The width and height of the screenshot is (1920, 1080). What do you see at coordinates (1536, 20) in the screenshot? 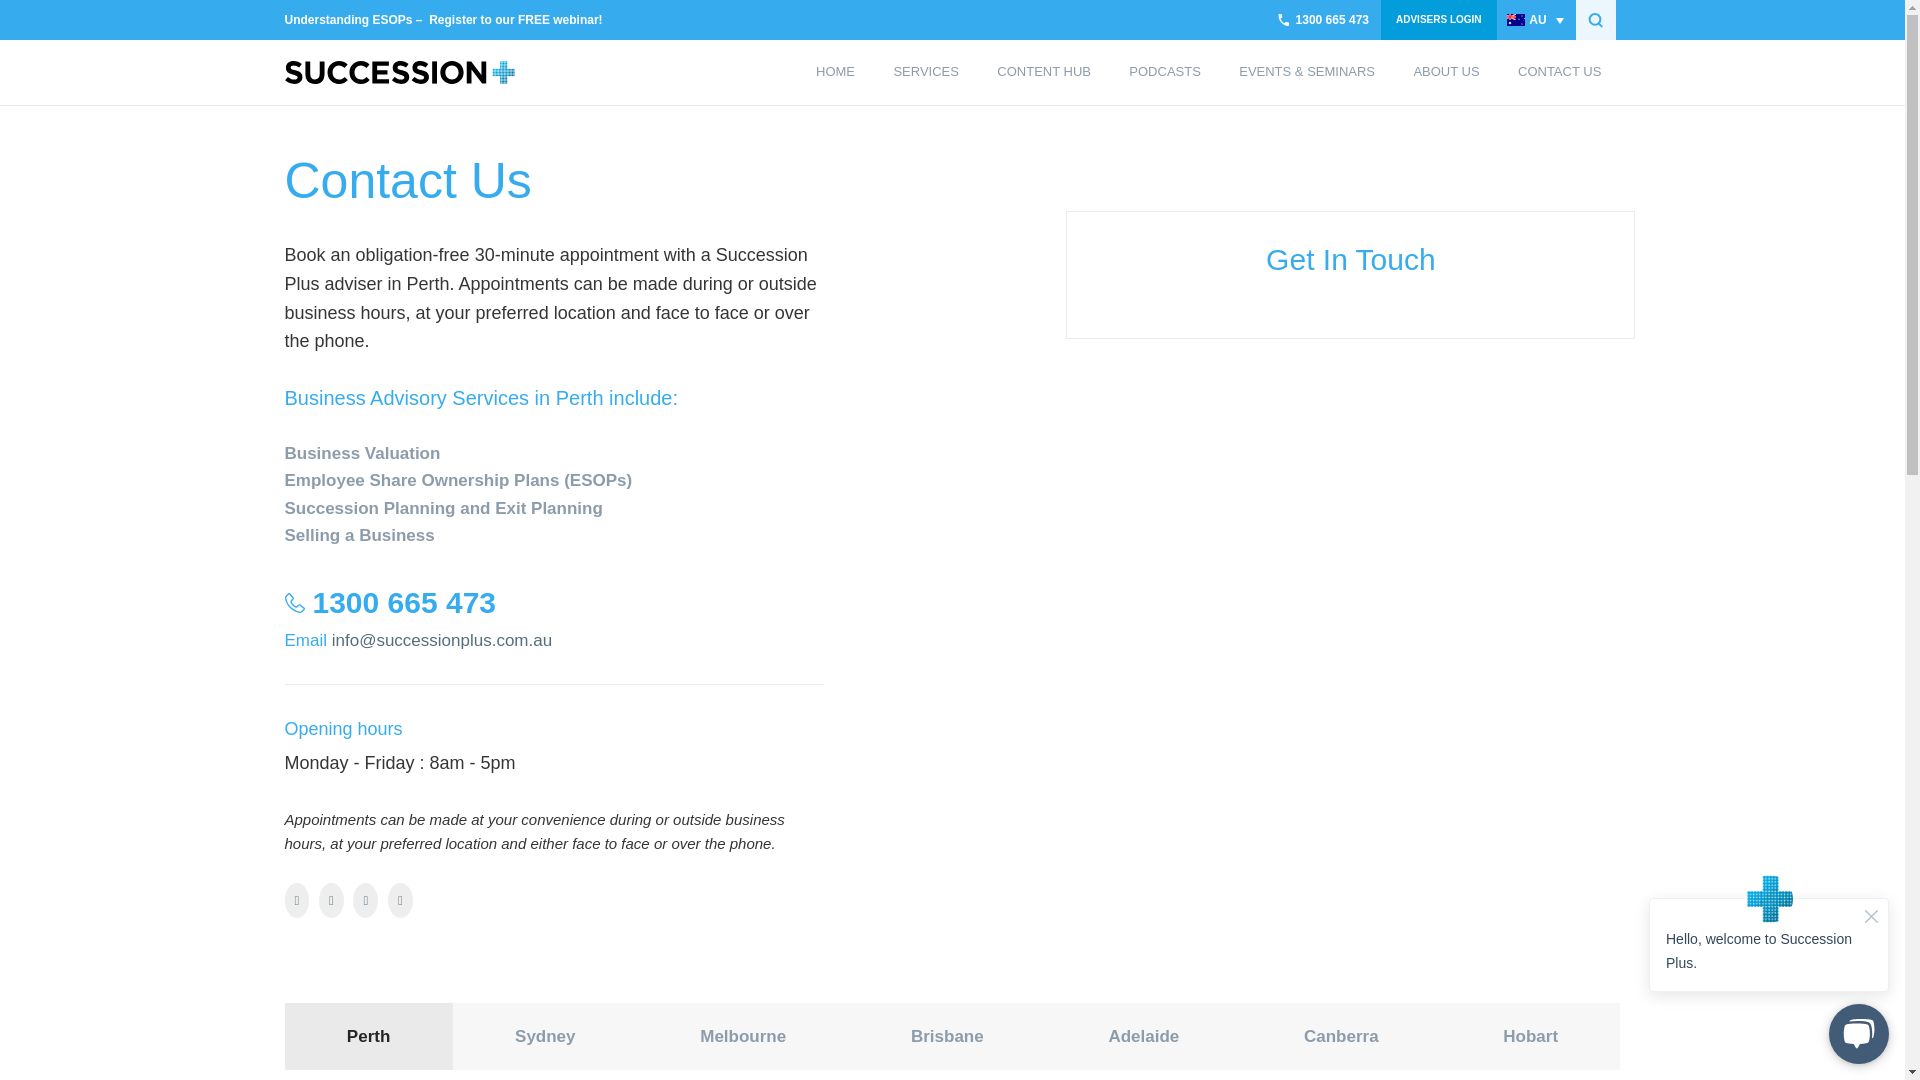
I see `AU` at bounding box center [1536, 20].